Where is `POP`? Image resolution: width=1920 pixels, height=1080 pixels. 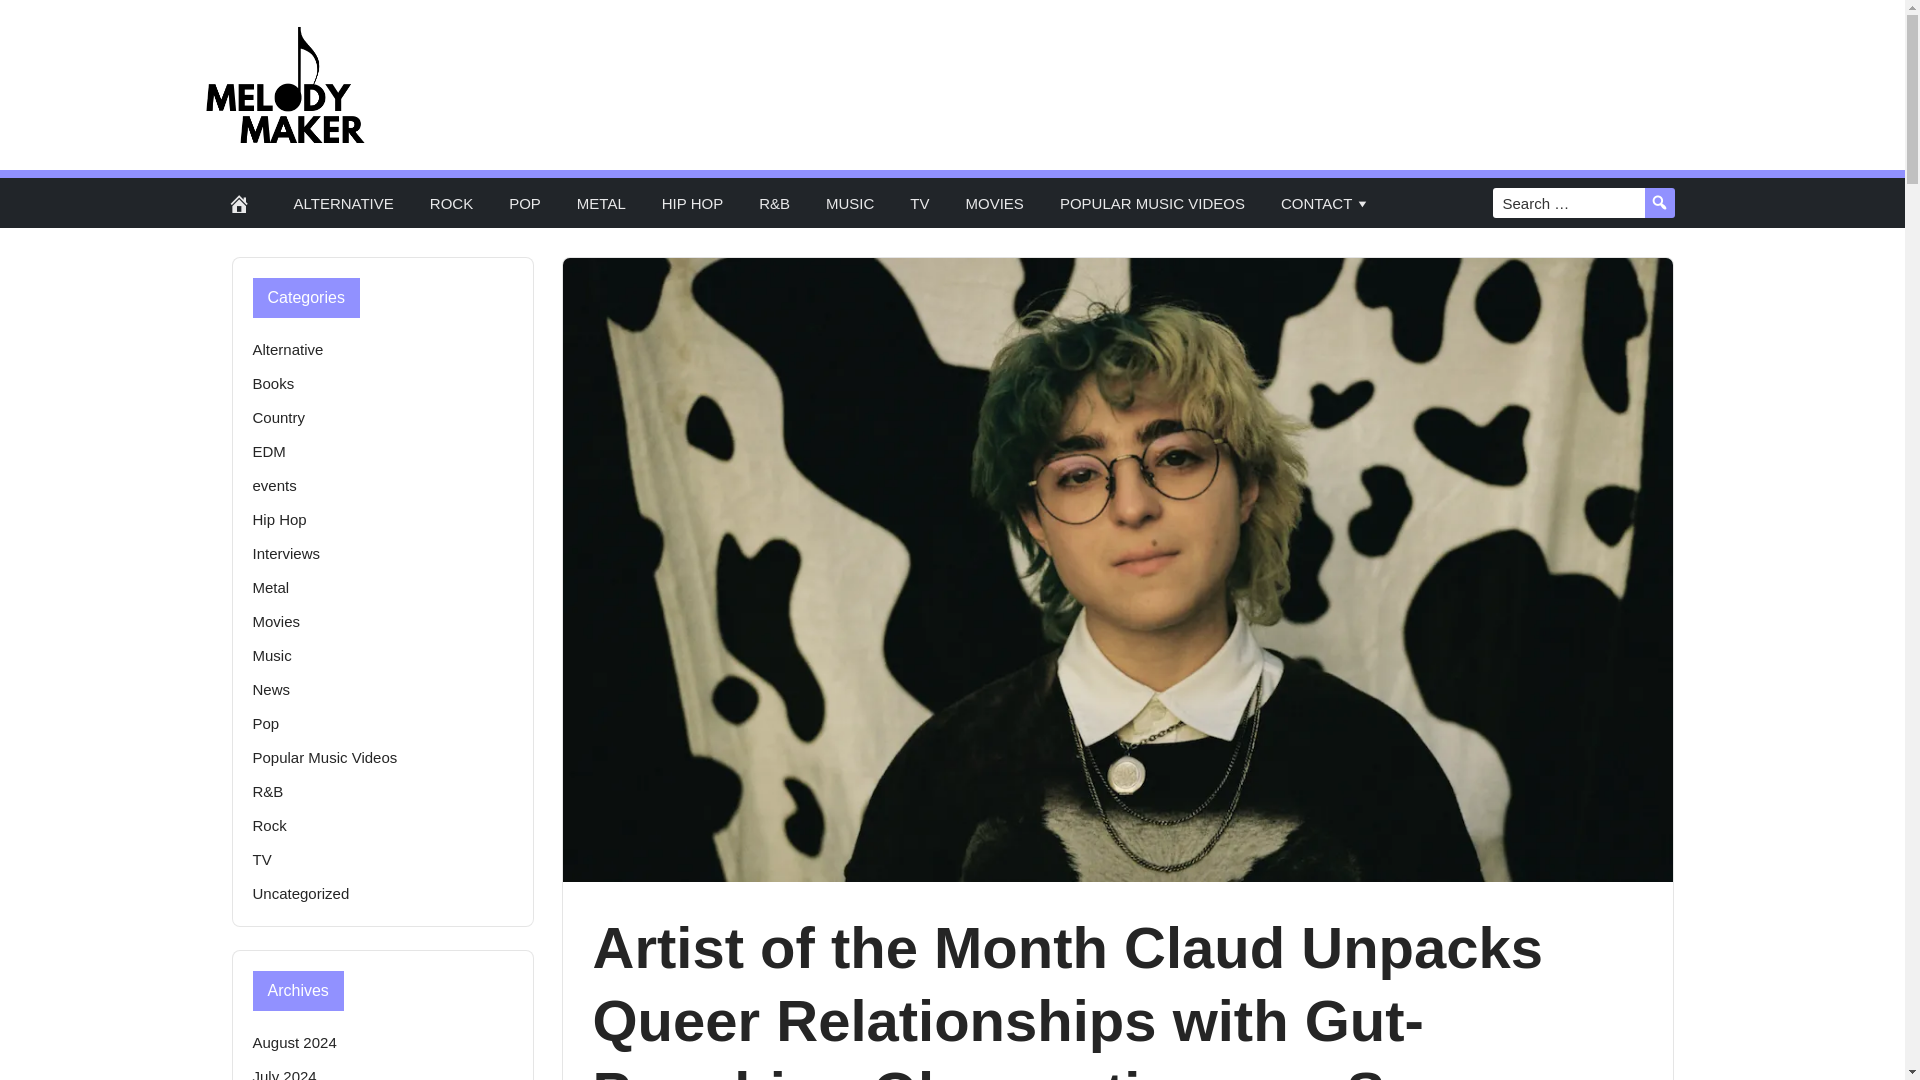 POP is located at coordinates (524, 202).